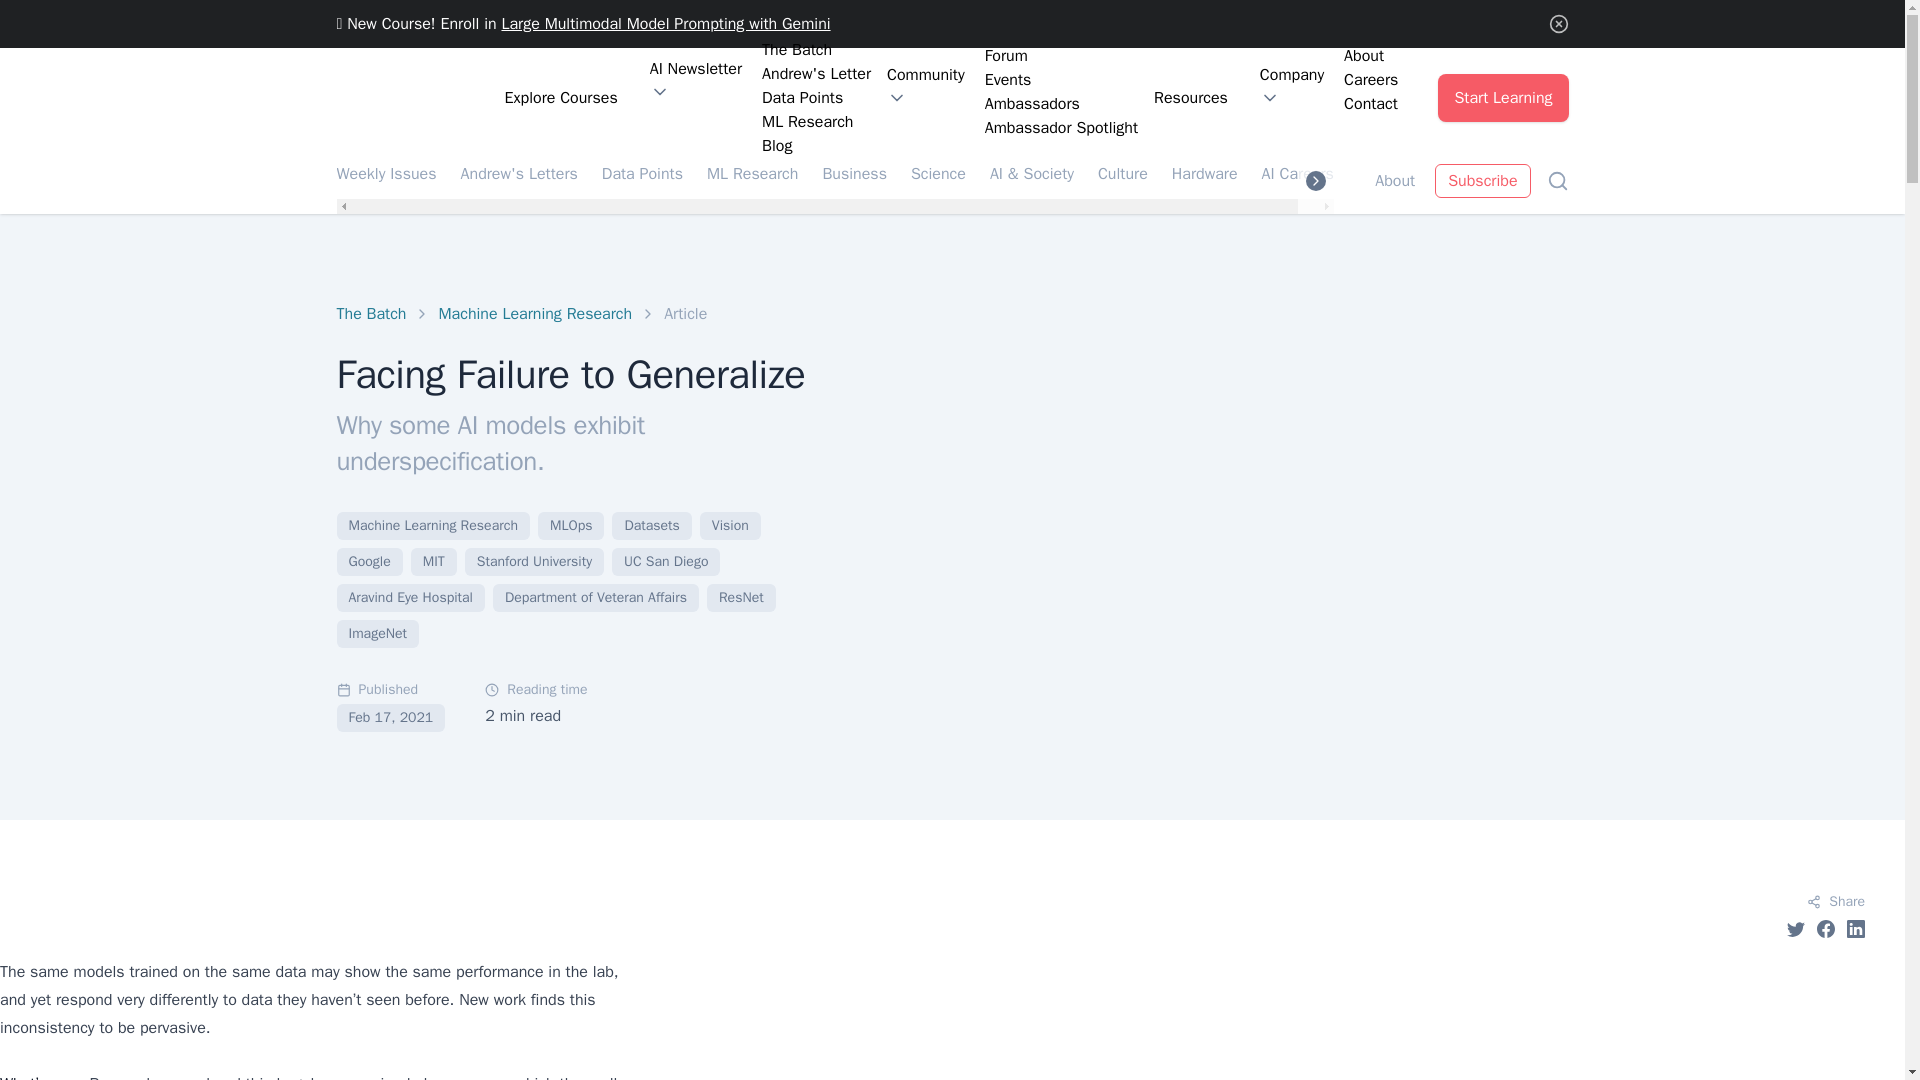 This screenshot has height=1080, width=1920. Describe the element at coordinates (1191, 98) in the screenshot. I see `Resources` at that location.